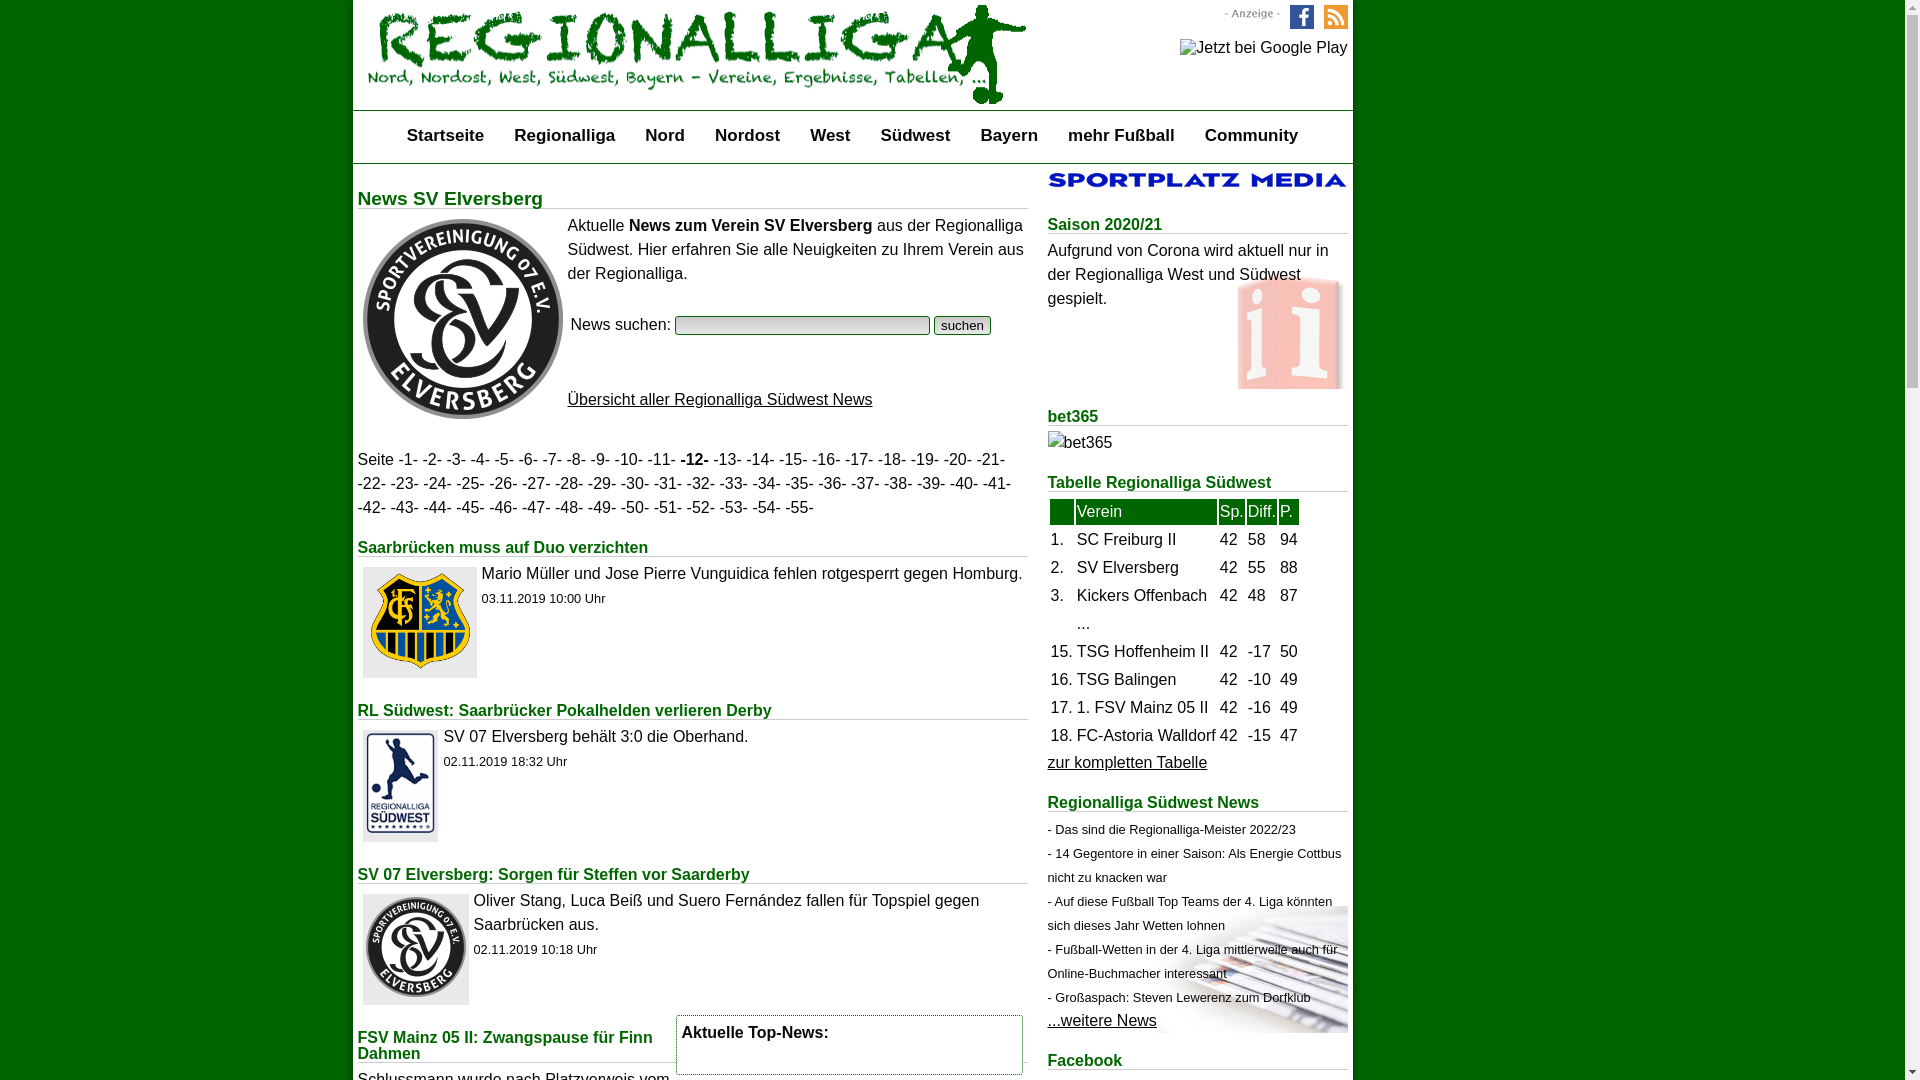  I want to click on -45-, so click(470, 508).